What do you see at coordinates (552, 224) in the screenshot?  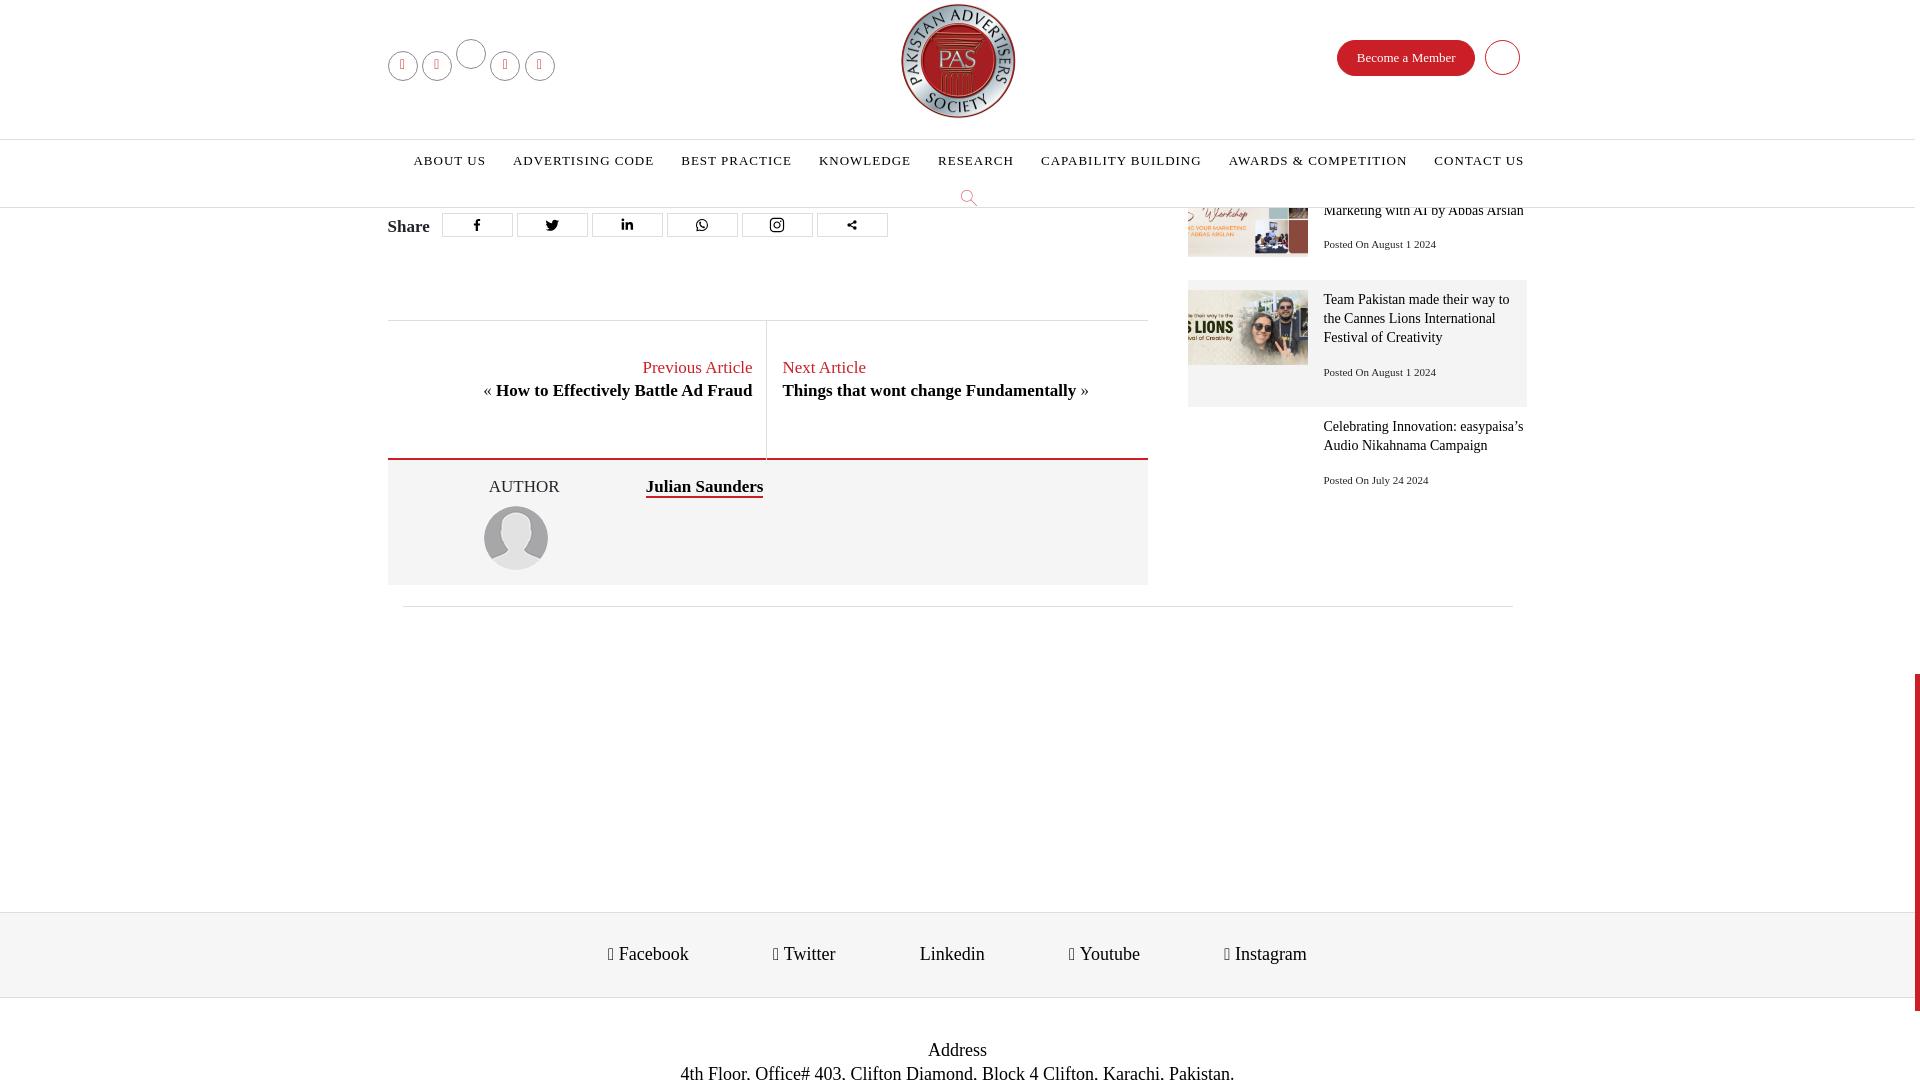 I see `Twitter` at bounding box center [552, 224].